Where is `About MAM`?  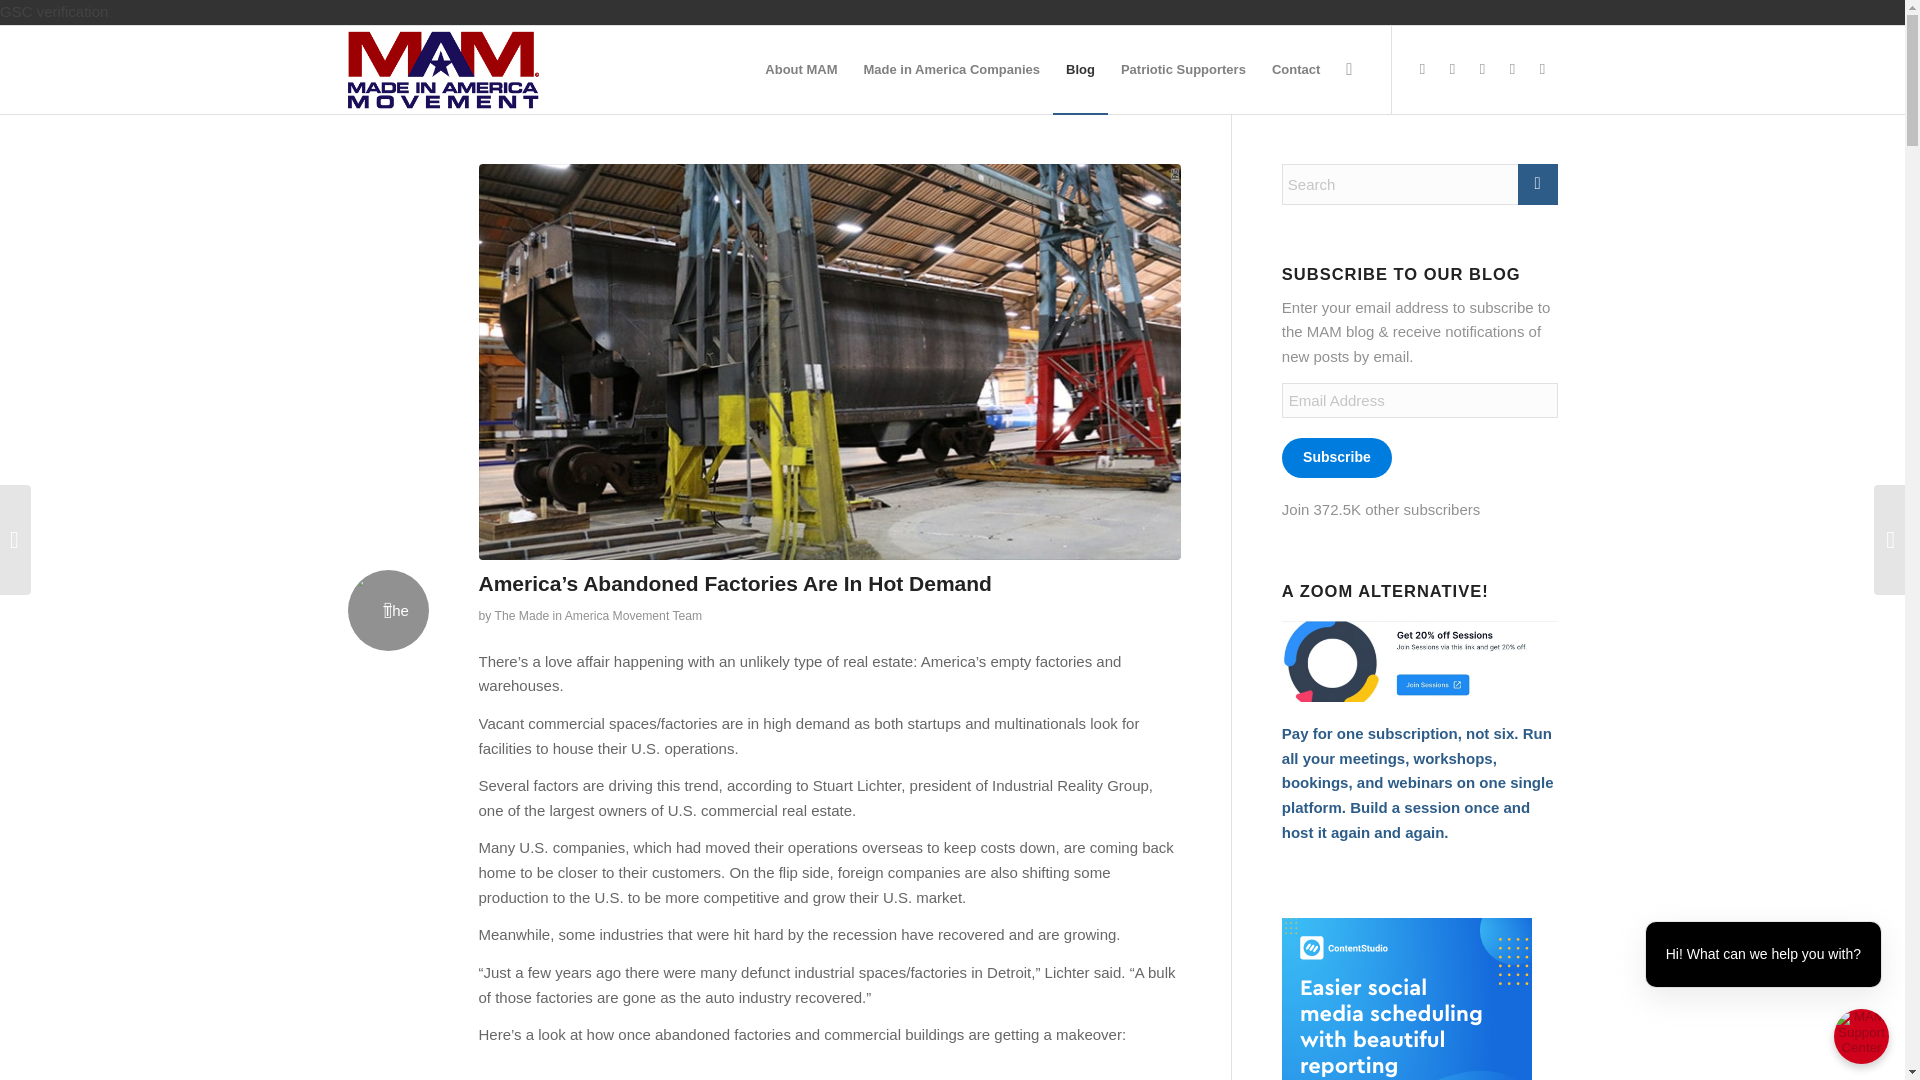
About MAM is located at coordinates (801, 70).